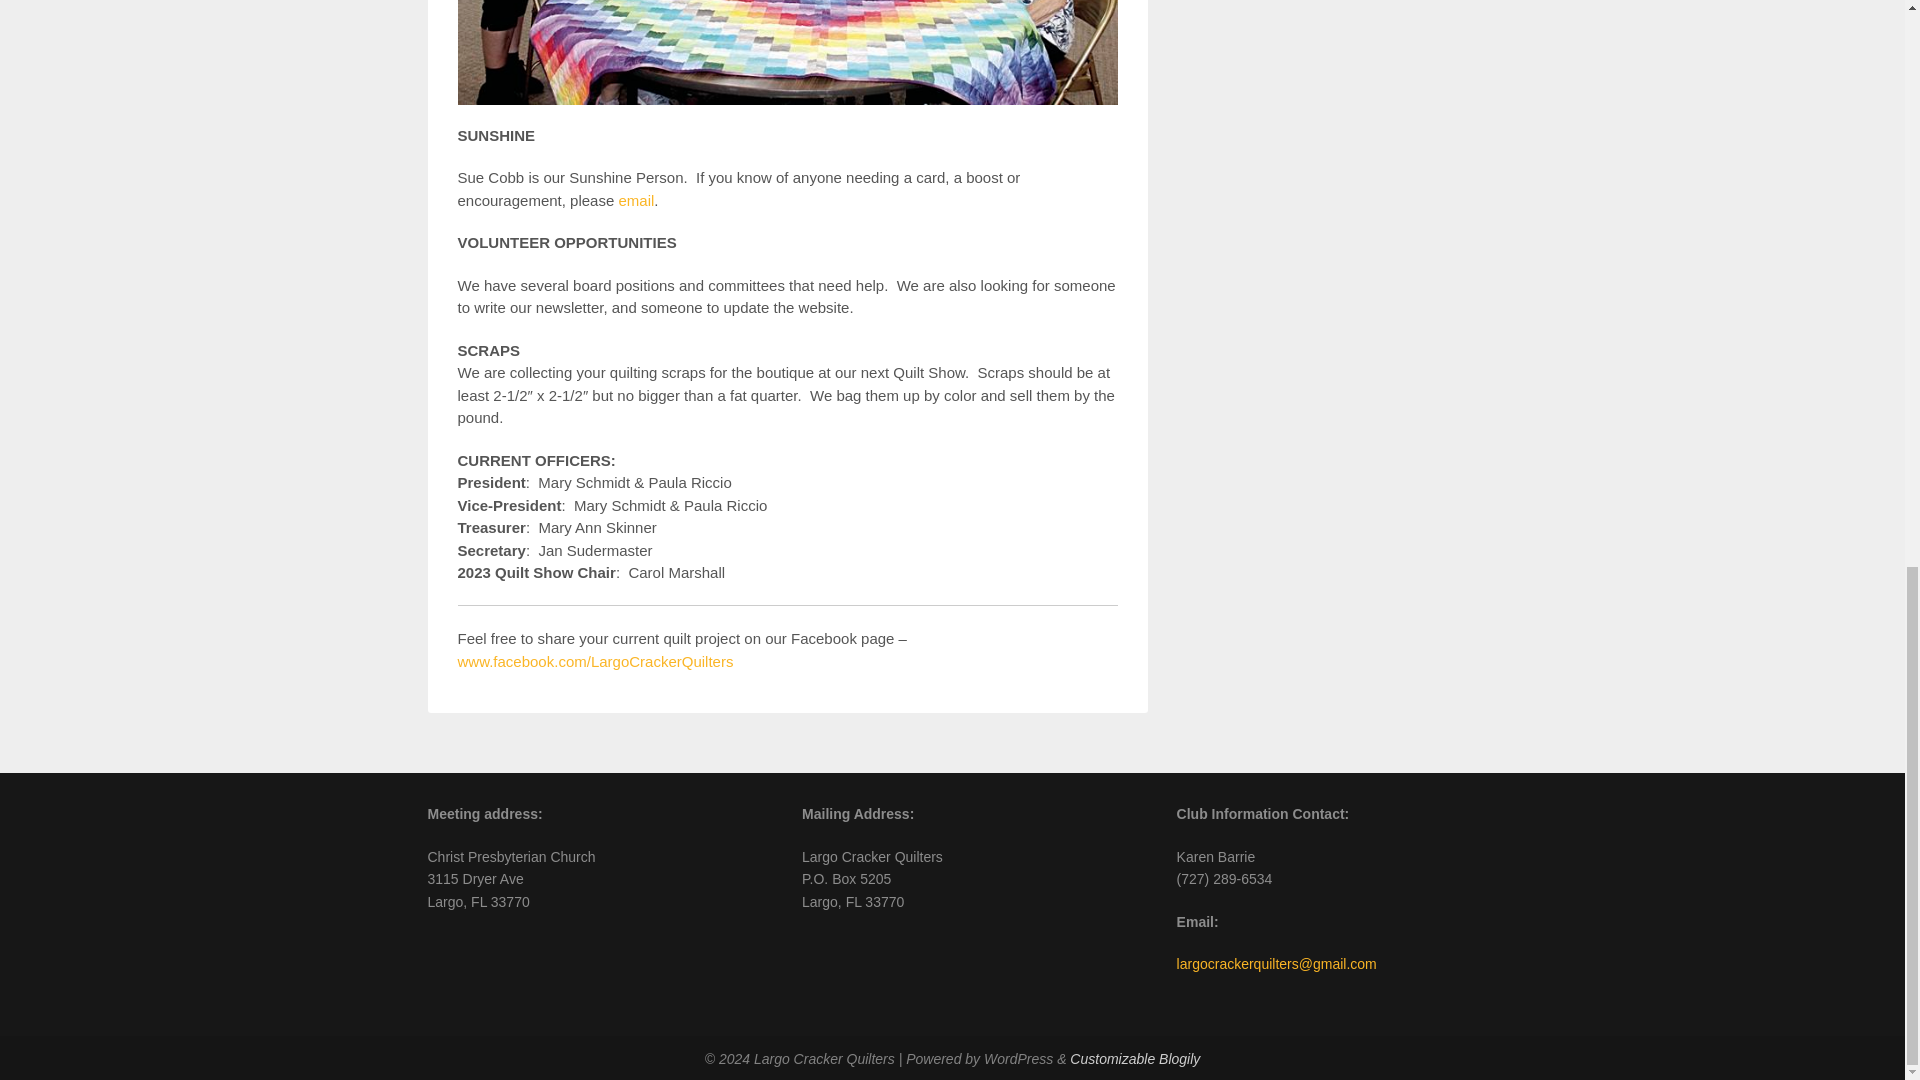 This screenshot has width=1920, height=1080. What do you see at coordinates (1134, 1058) in the screenshot?
I see `Customizable Blogily` at bounding box center [1134, 1058].